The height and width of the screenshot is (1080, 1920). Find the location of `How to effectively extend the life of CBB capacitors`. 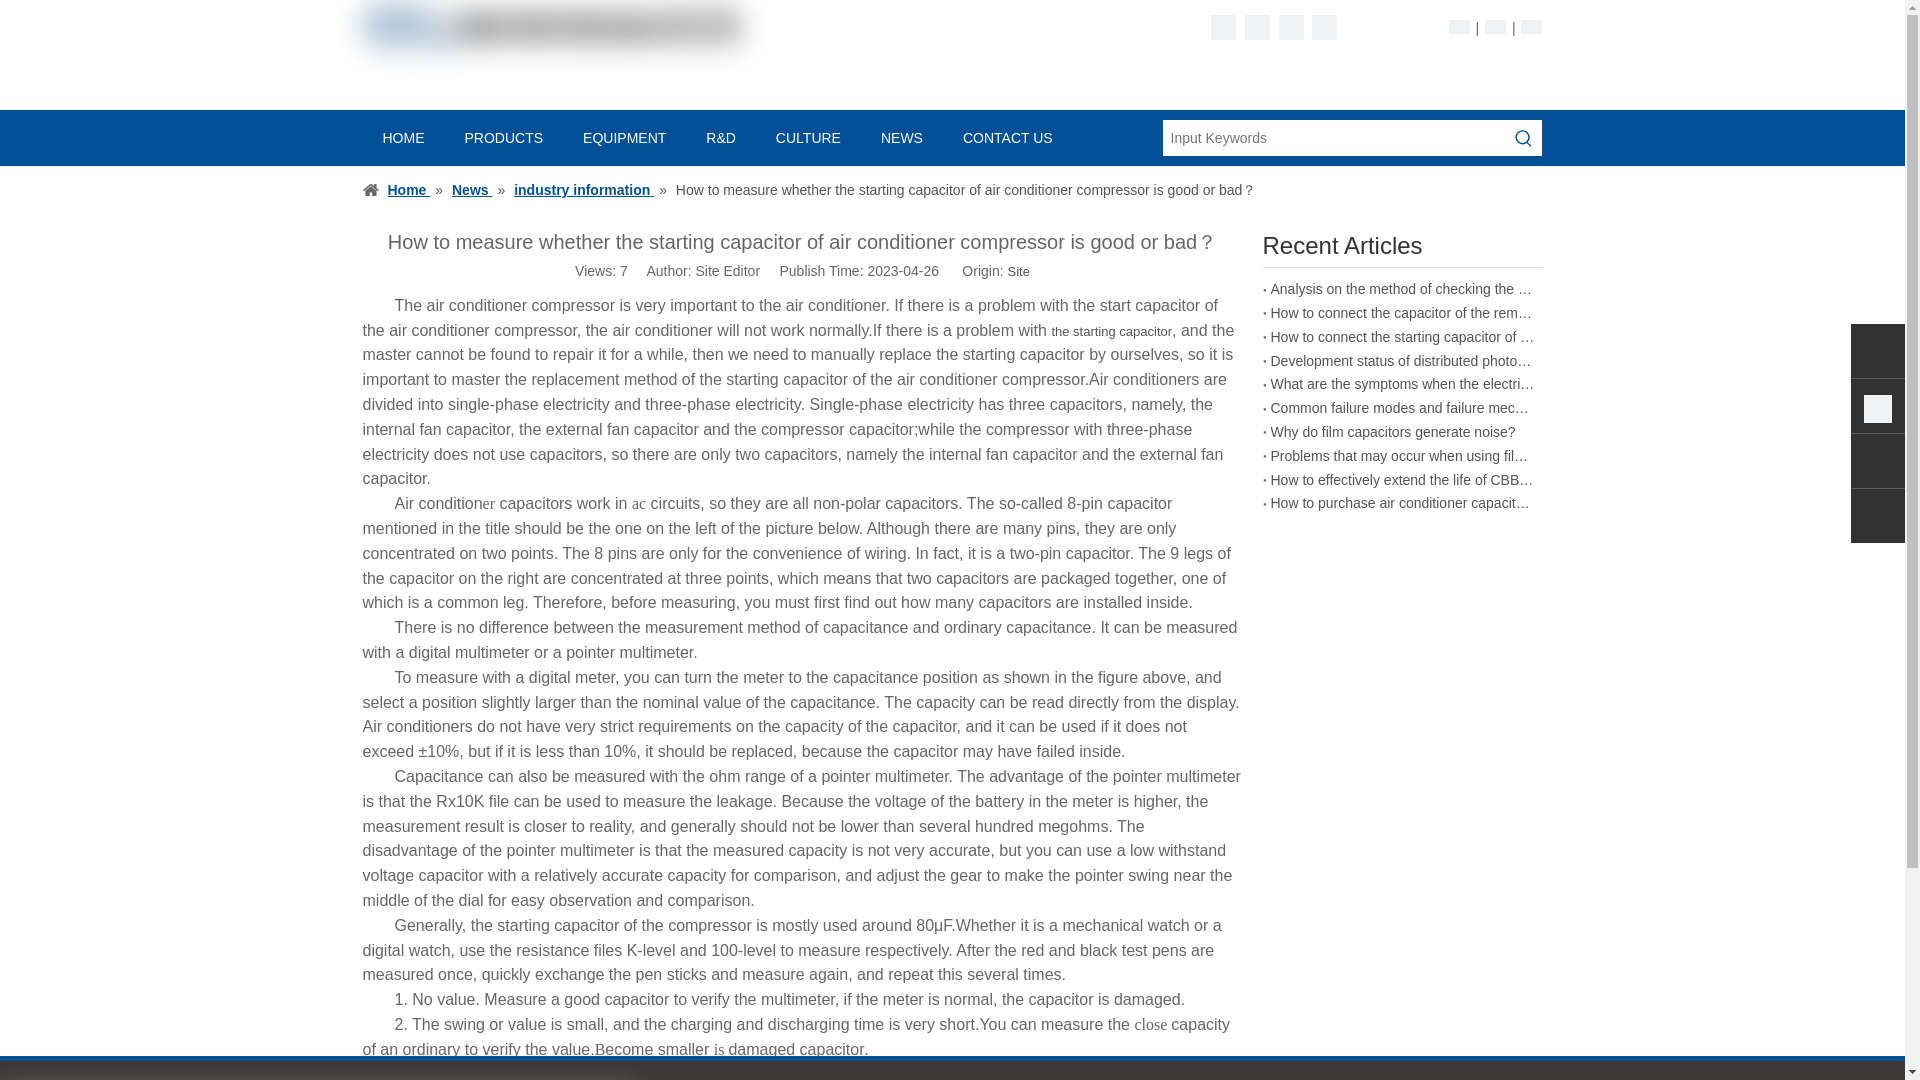

How to effectively extend the life of CBB capacitors is located at coordinates (1402, 480).